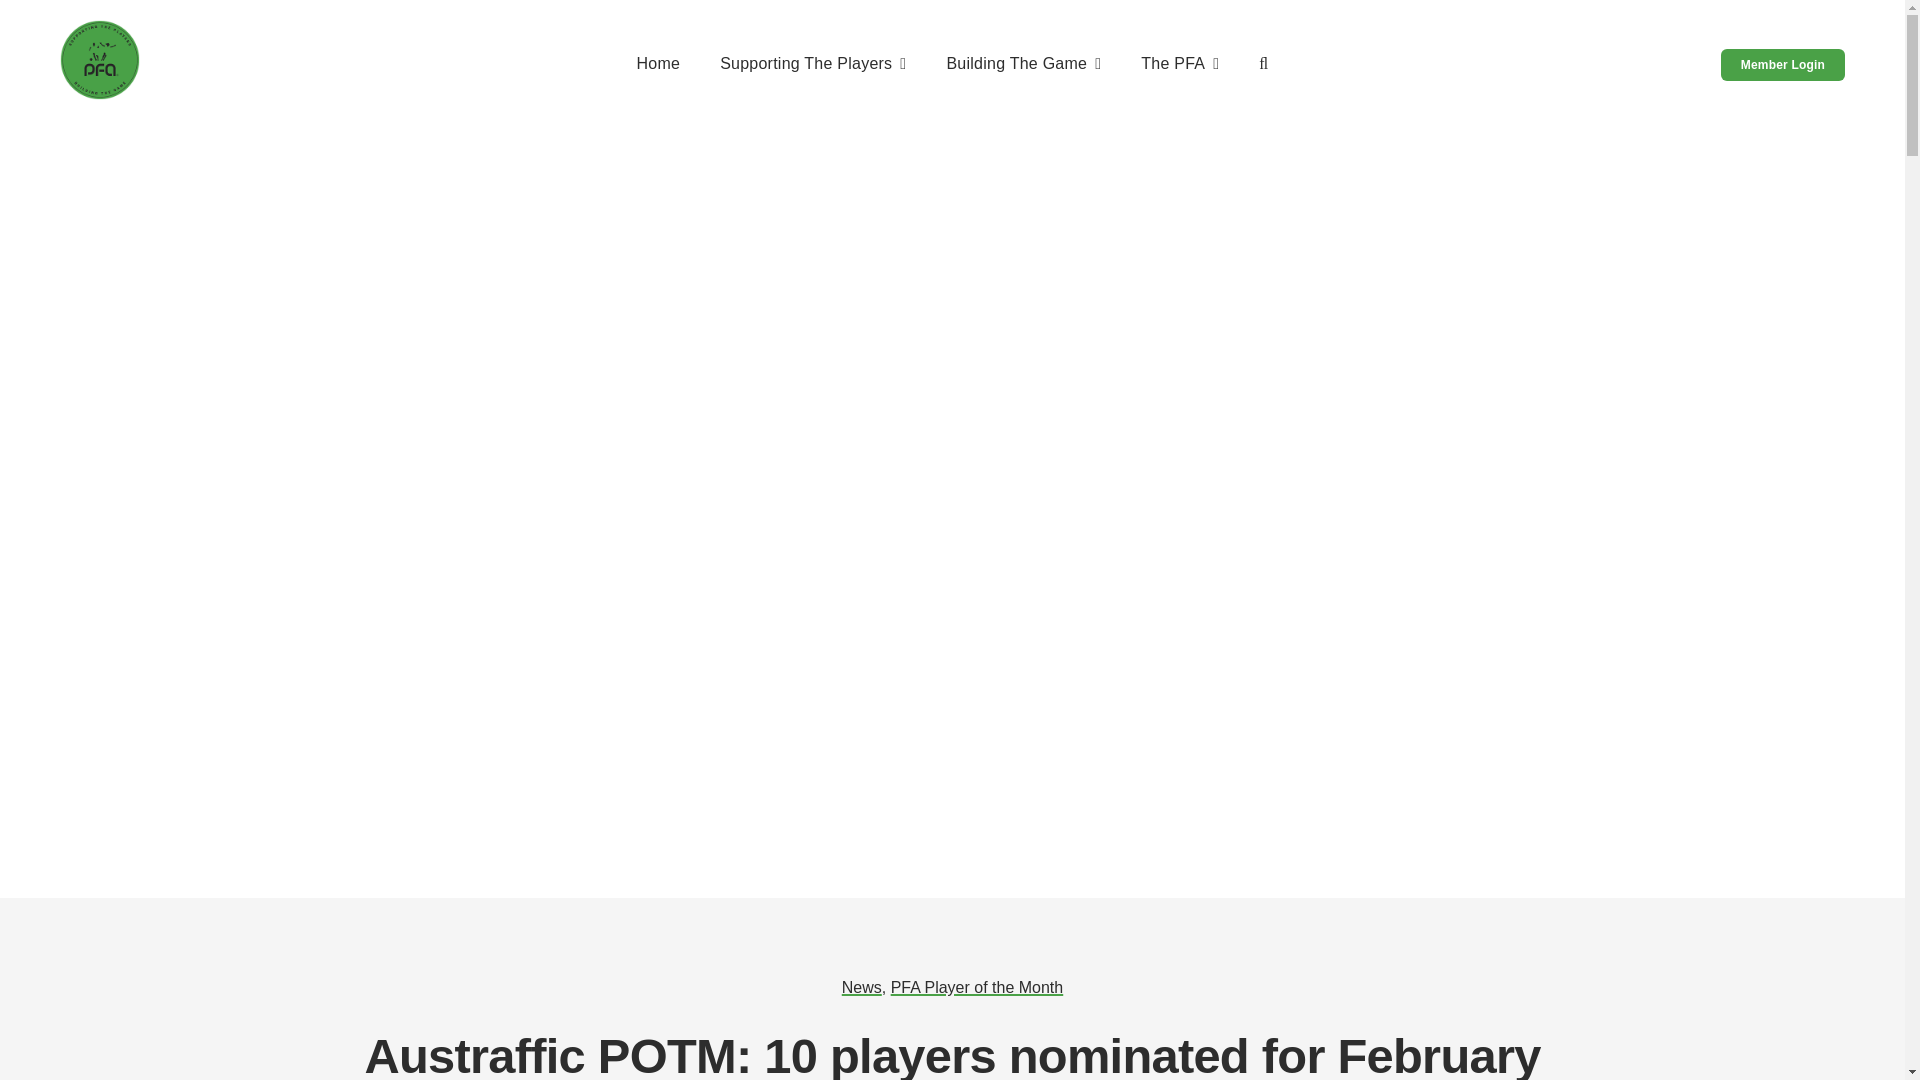 This screenshot has width=1920, height=1080. What do you see at coordinates (1782, 64) in the screenshot?
I see `Member Login` at bounding box center [1782, 64].